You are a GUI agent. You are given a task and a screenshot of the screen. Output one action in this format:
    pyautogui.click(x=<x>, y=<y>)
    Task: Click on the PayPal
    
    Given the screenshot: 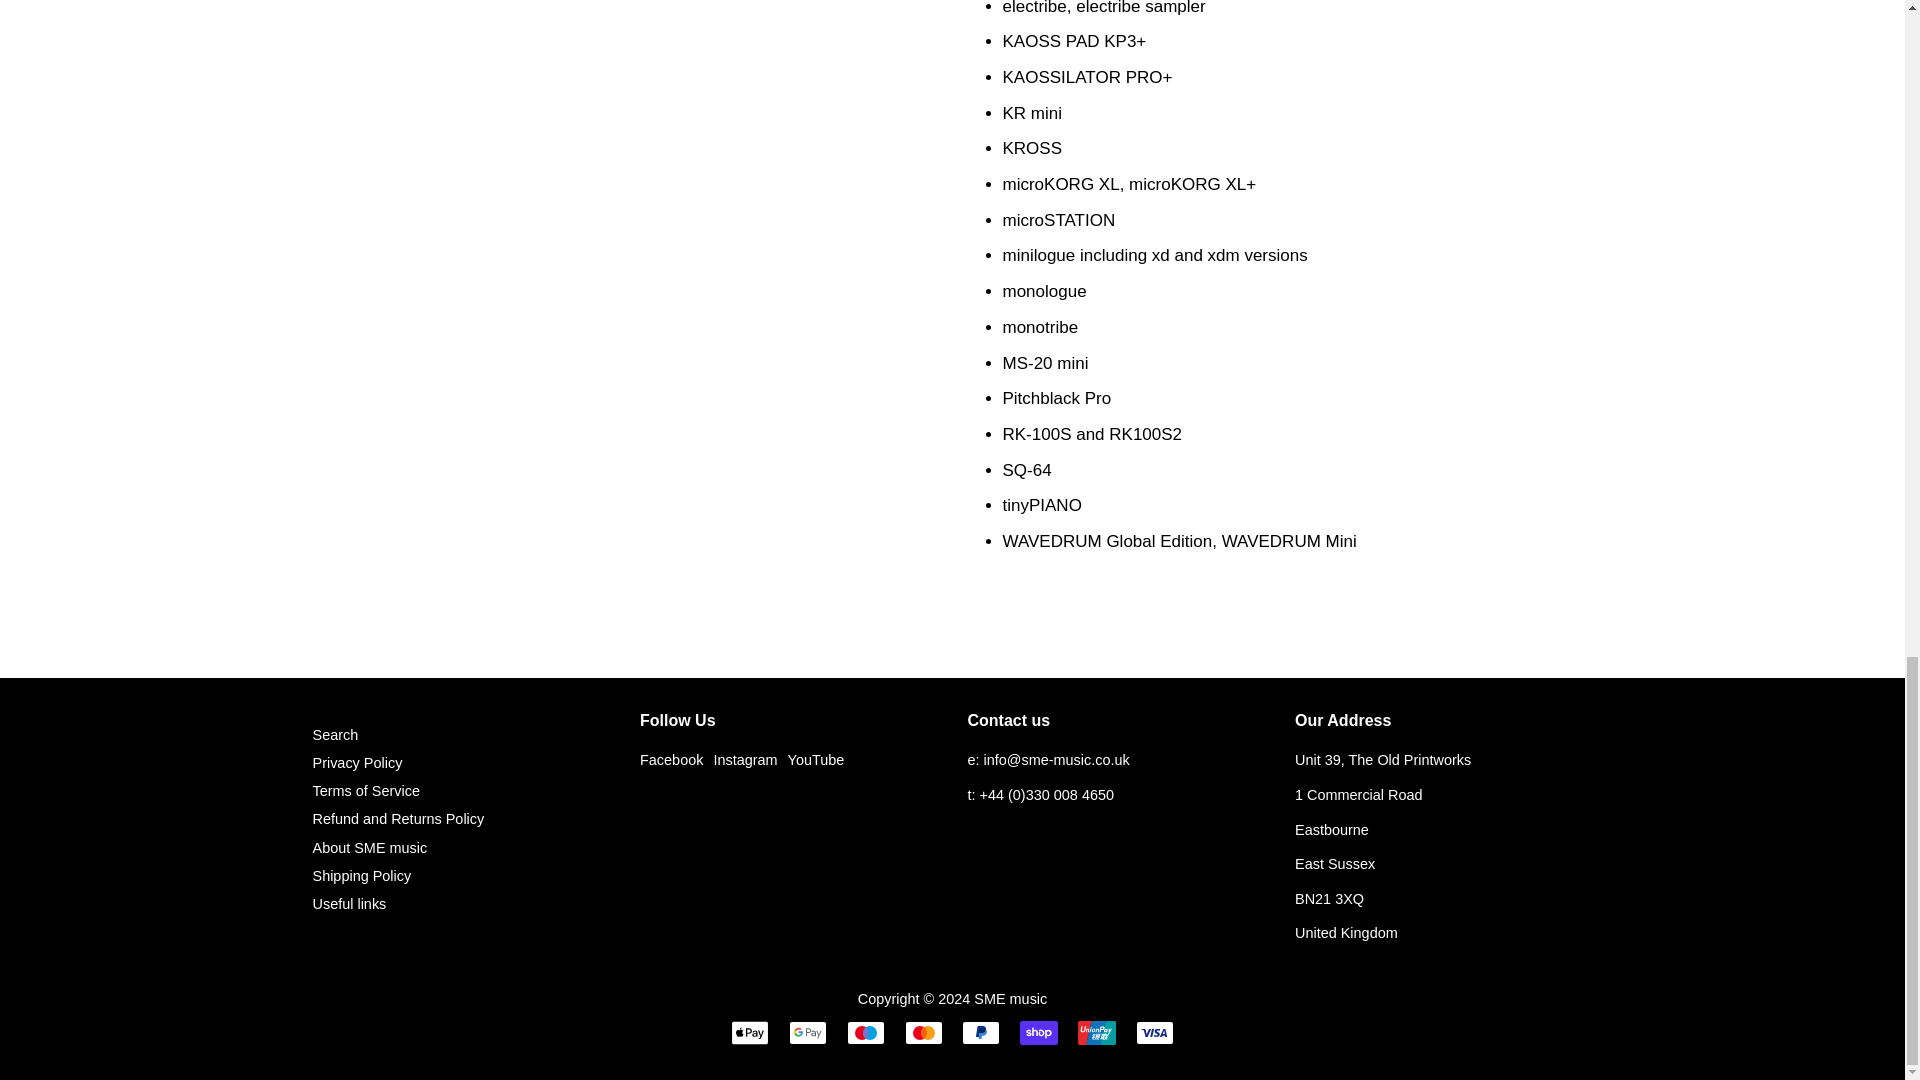 What is the action you would take?
    pyautogui.click(x=980, y=1046)
    